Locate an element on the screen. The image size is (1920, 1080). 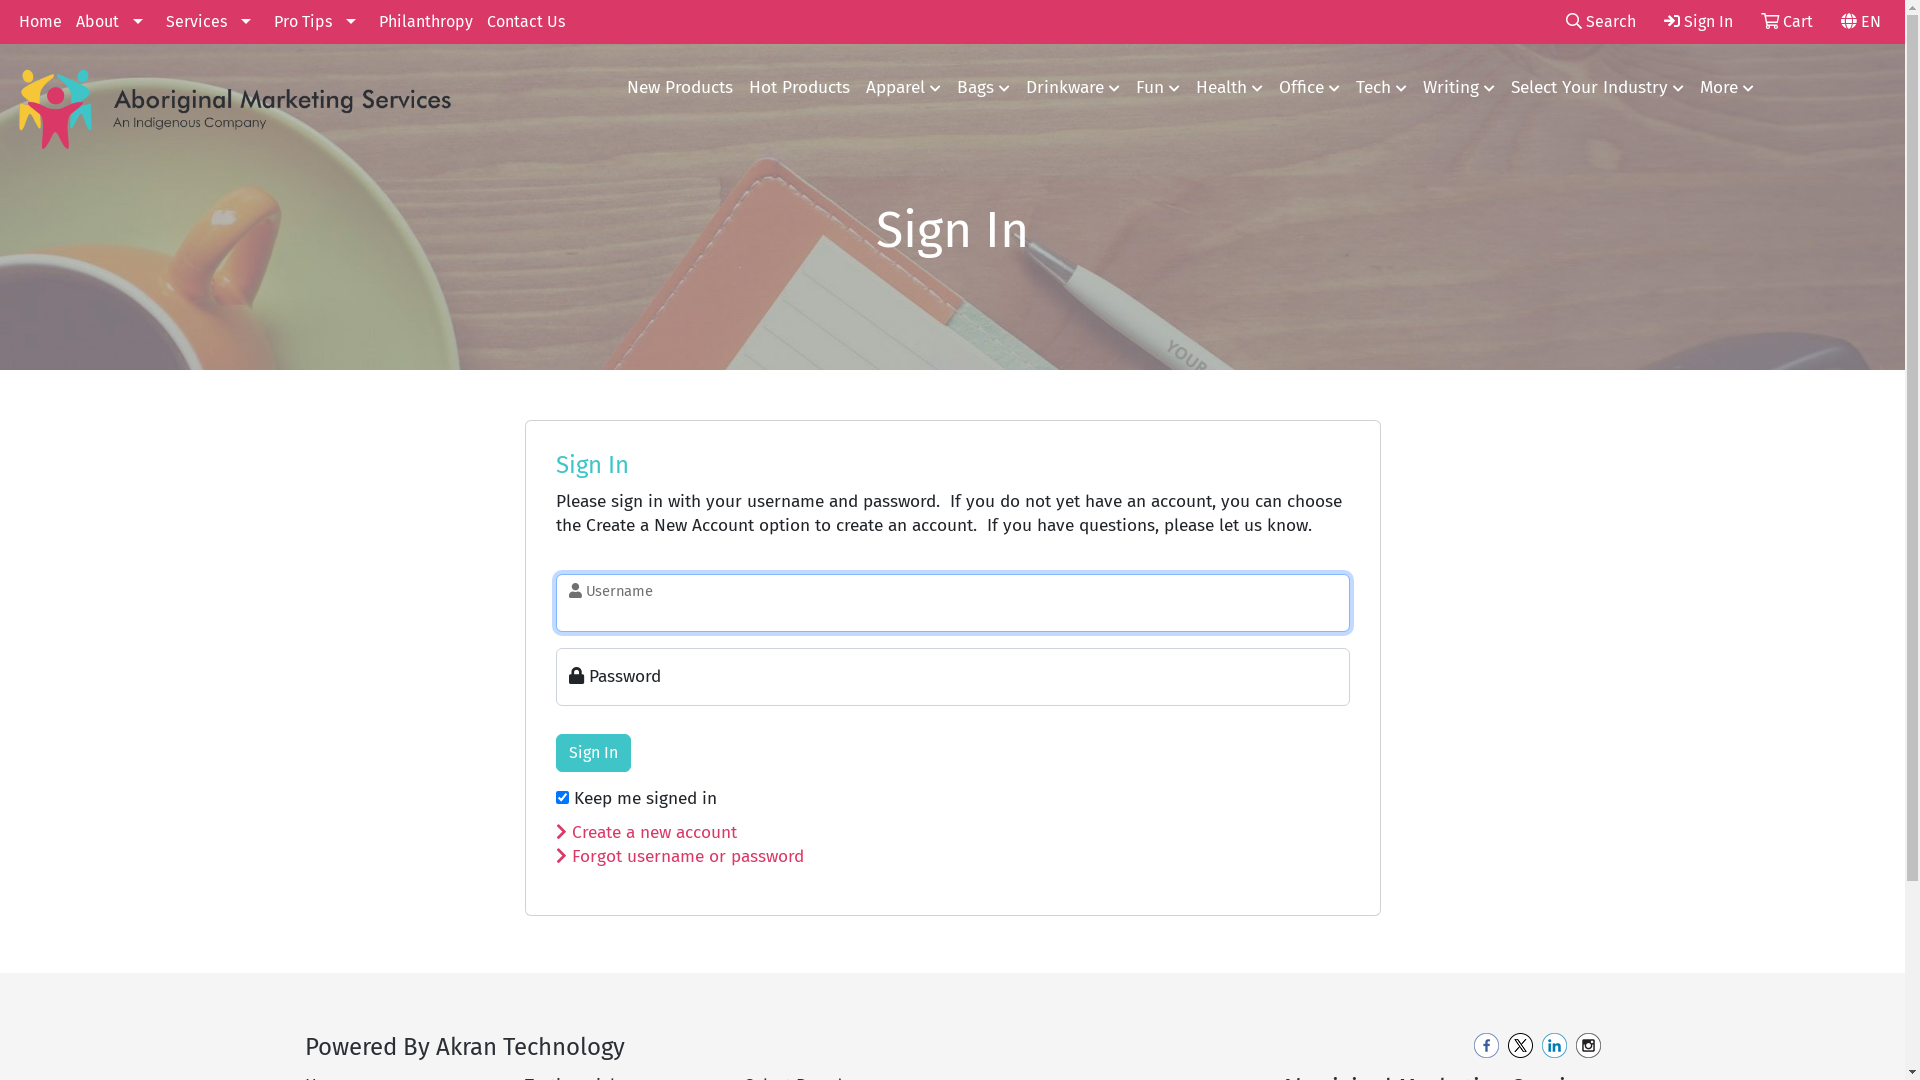
Select Your Industry is located at coordinates (1598, 88).